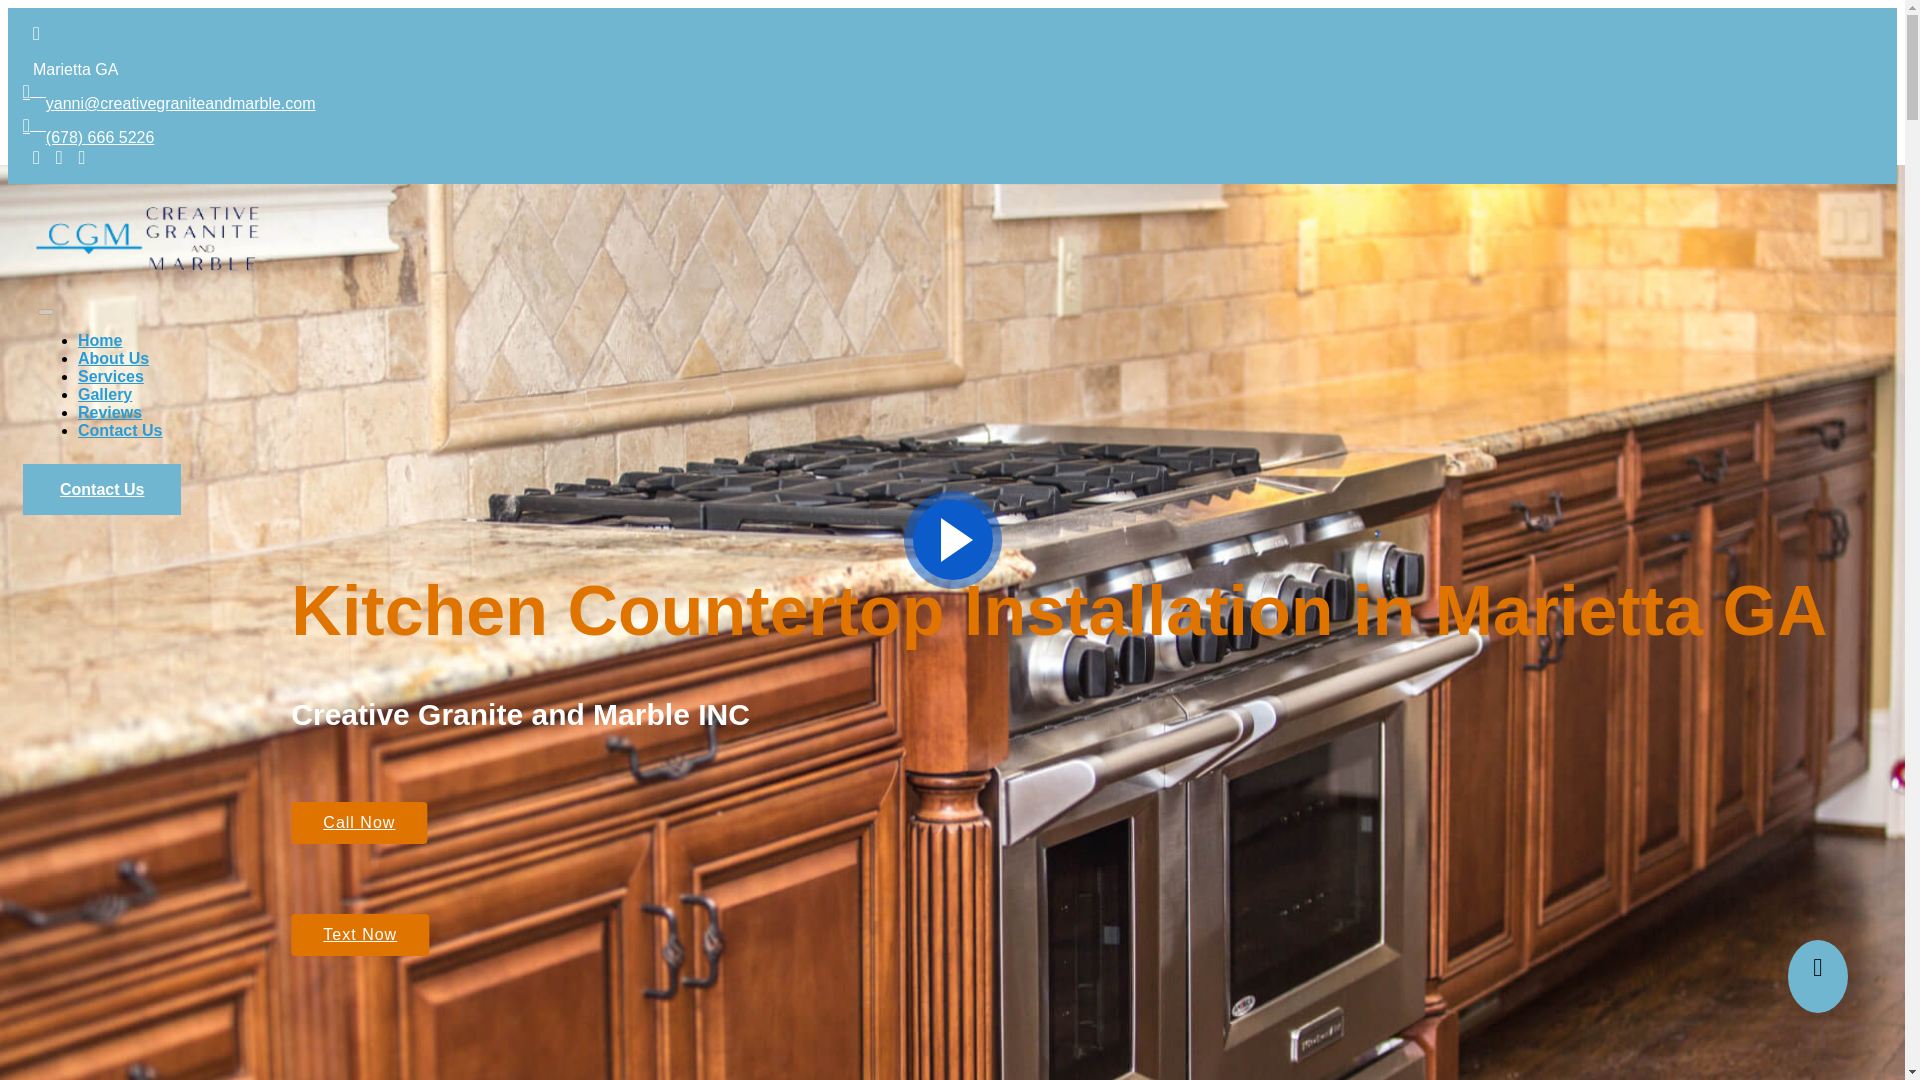 The height and width of the screenshot is (1080, 1920). What do you see at coordinates (358, 822) in the screenshot?
I see `Call Now` at bounding box center [358, 822].